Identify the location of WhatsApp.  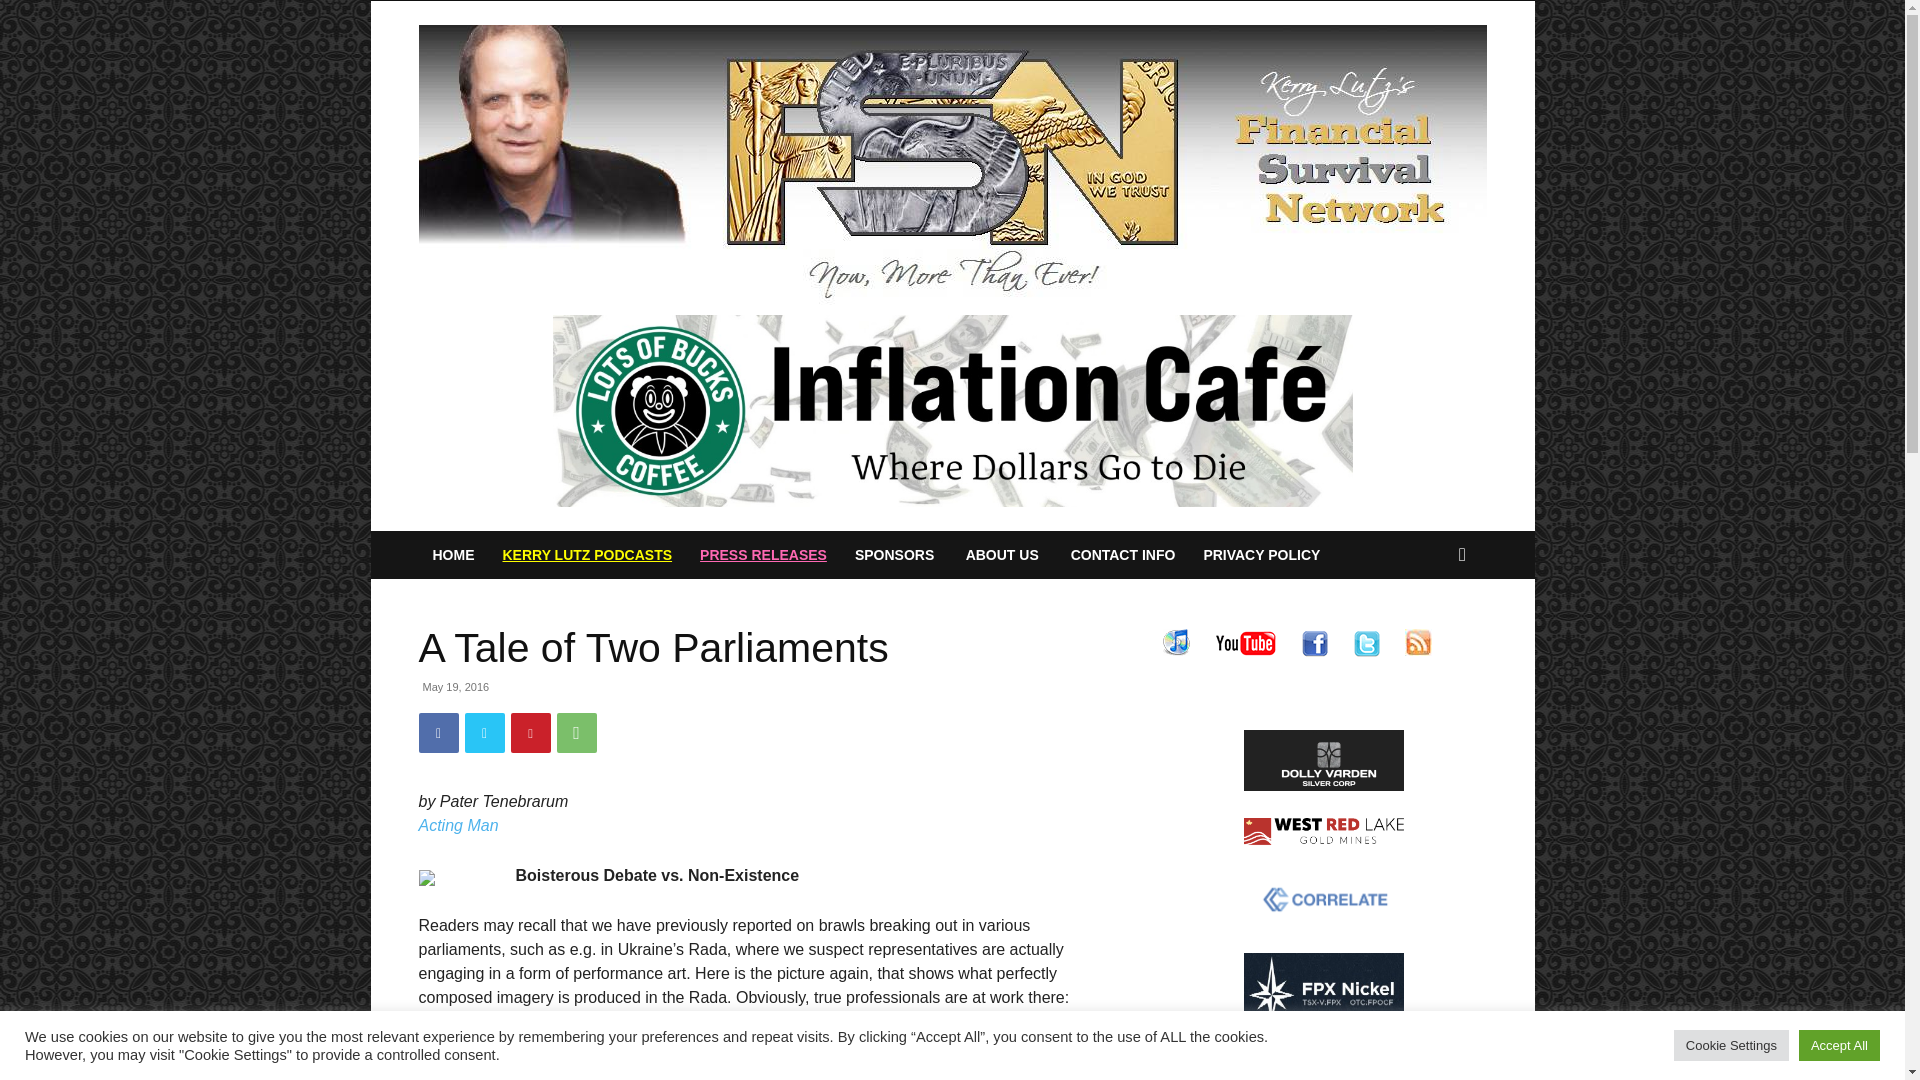
(576, 732).